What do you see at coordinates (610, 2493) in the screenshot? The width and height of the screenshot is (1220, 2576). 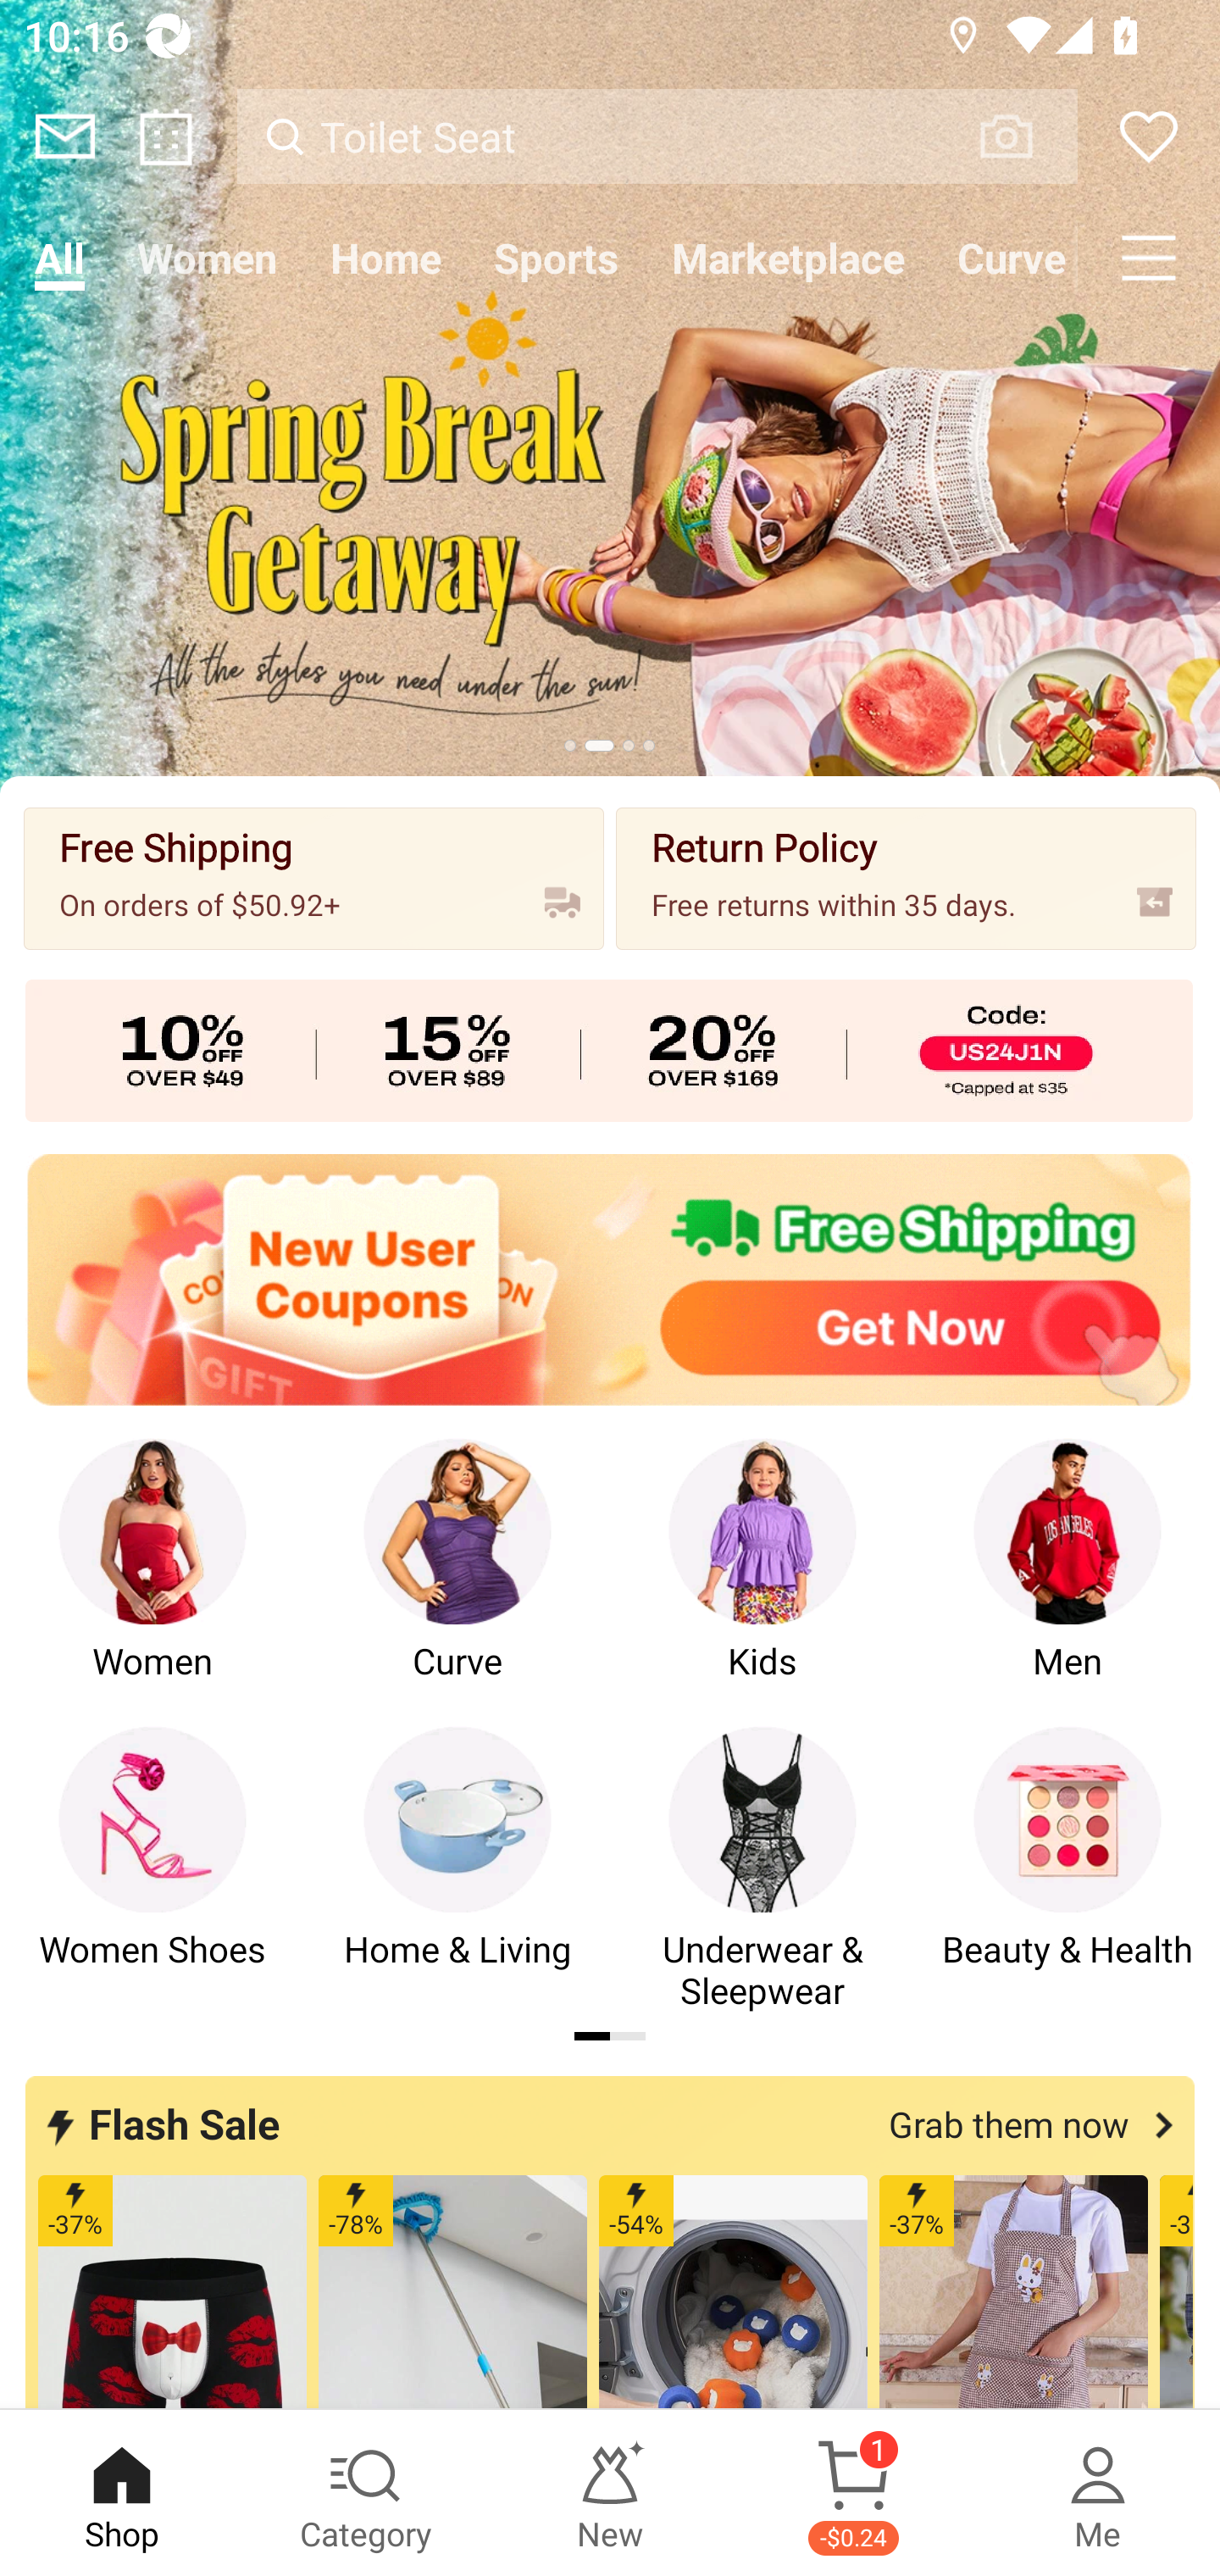 I see `New` at bounding box center [610, 2493].